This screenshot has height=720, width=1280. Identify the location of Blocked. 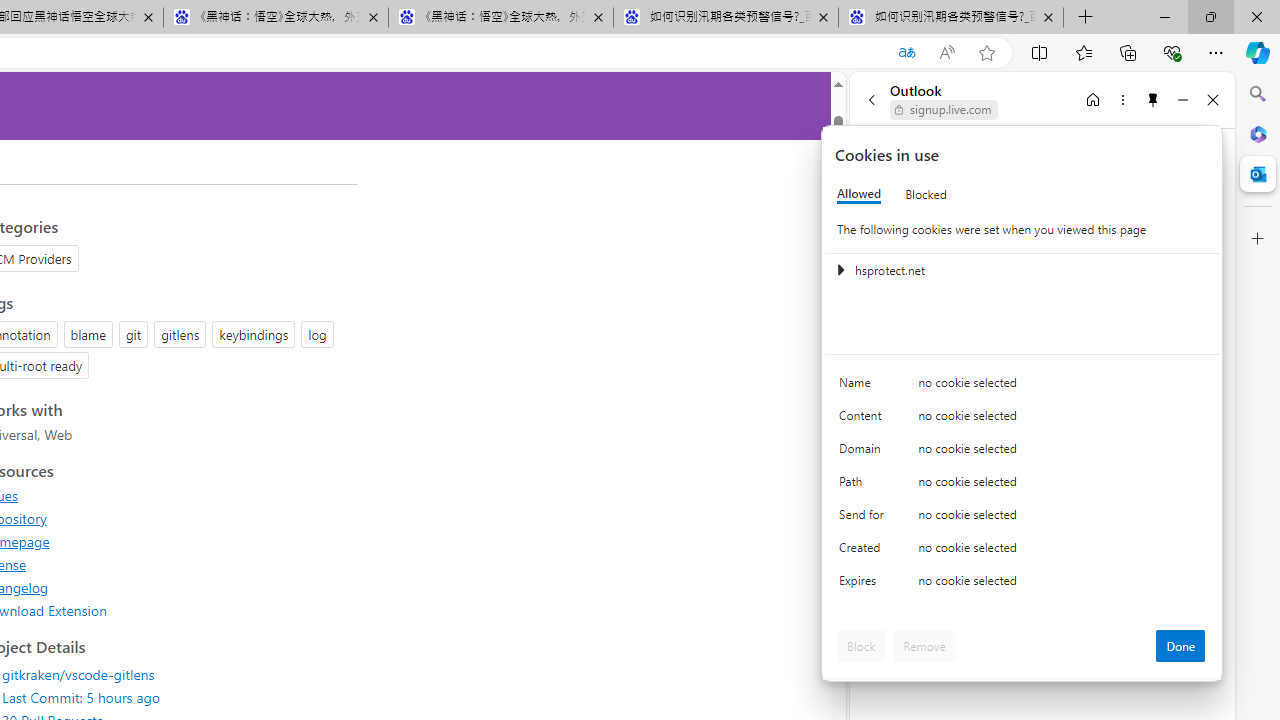
(926, 194).